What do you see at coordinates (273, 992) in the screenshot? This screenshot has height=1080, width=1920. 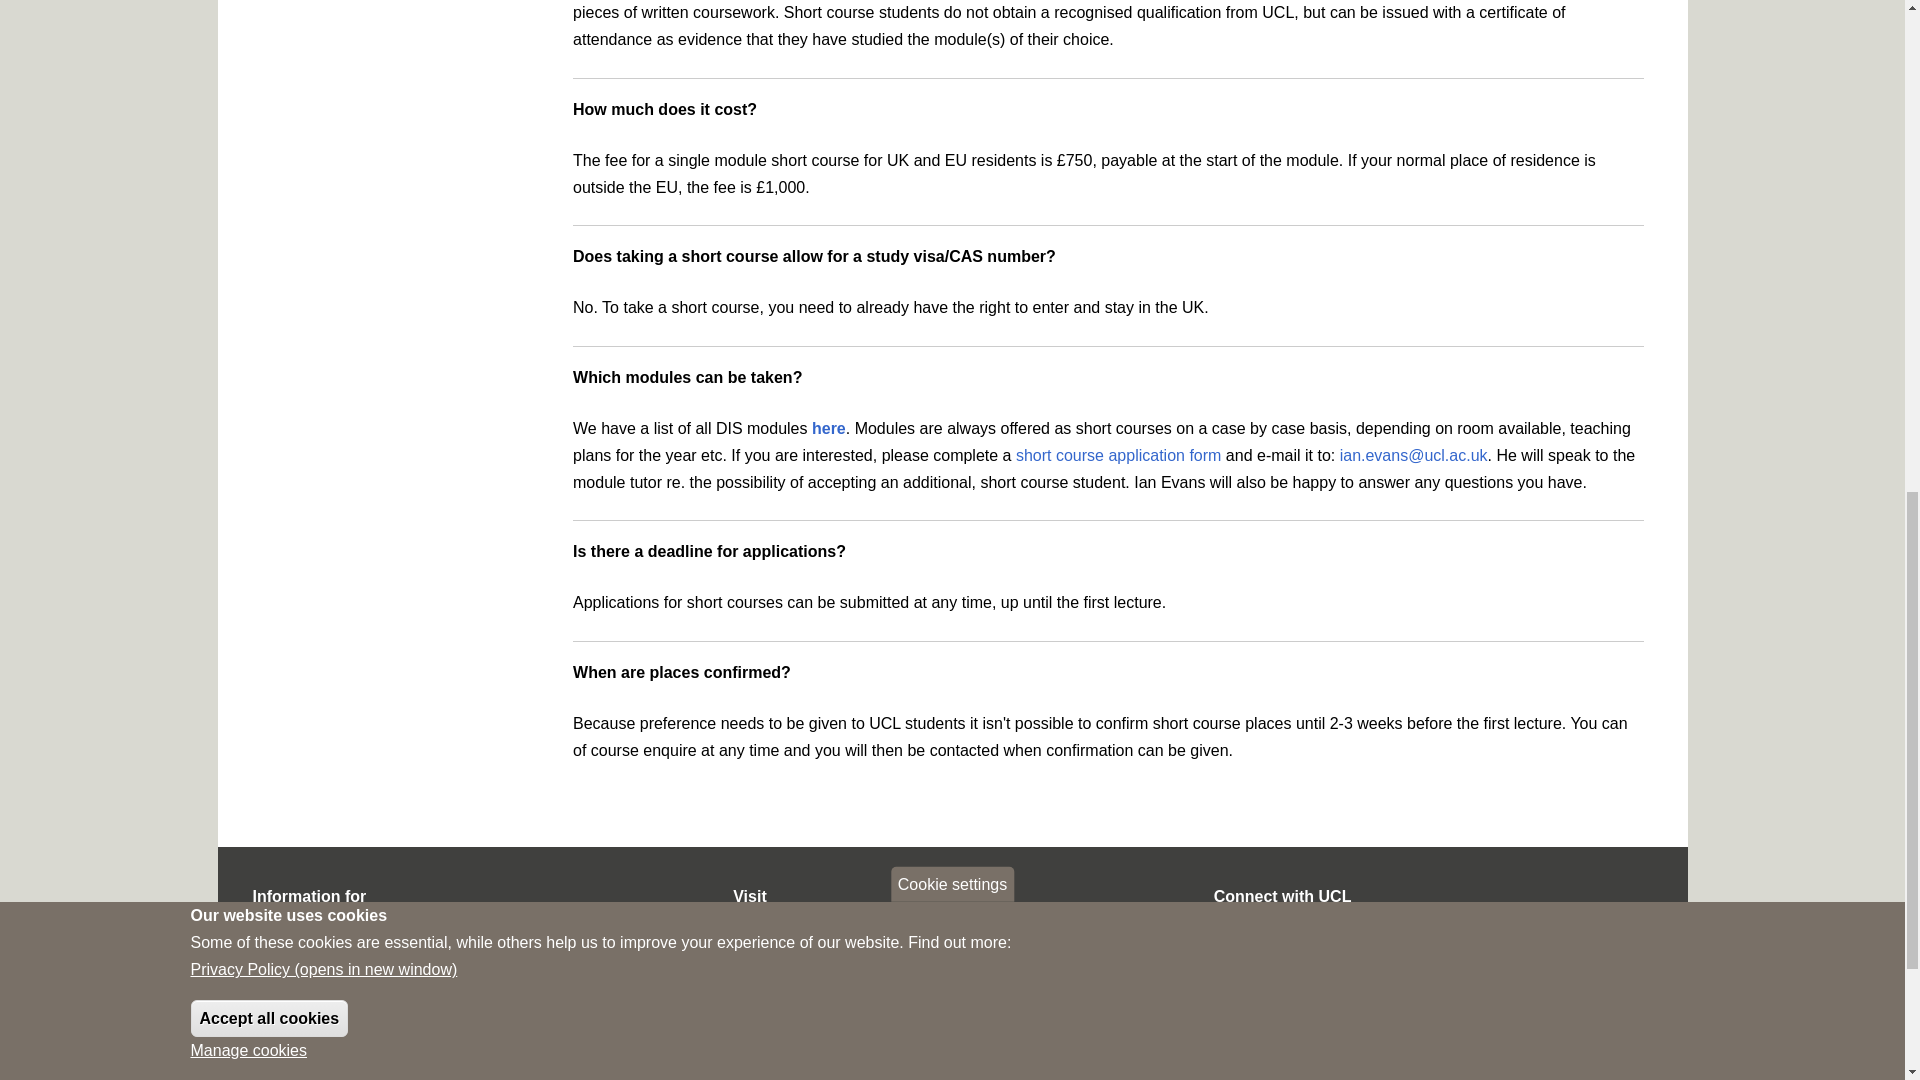 I see `Alumni` at bounding box center [273, 992].